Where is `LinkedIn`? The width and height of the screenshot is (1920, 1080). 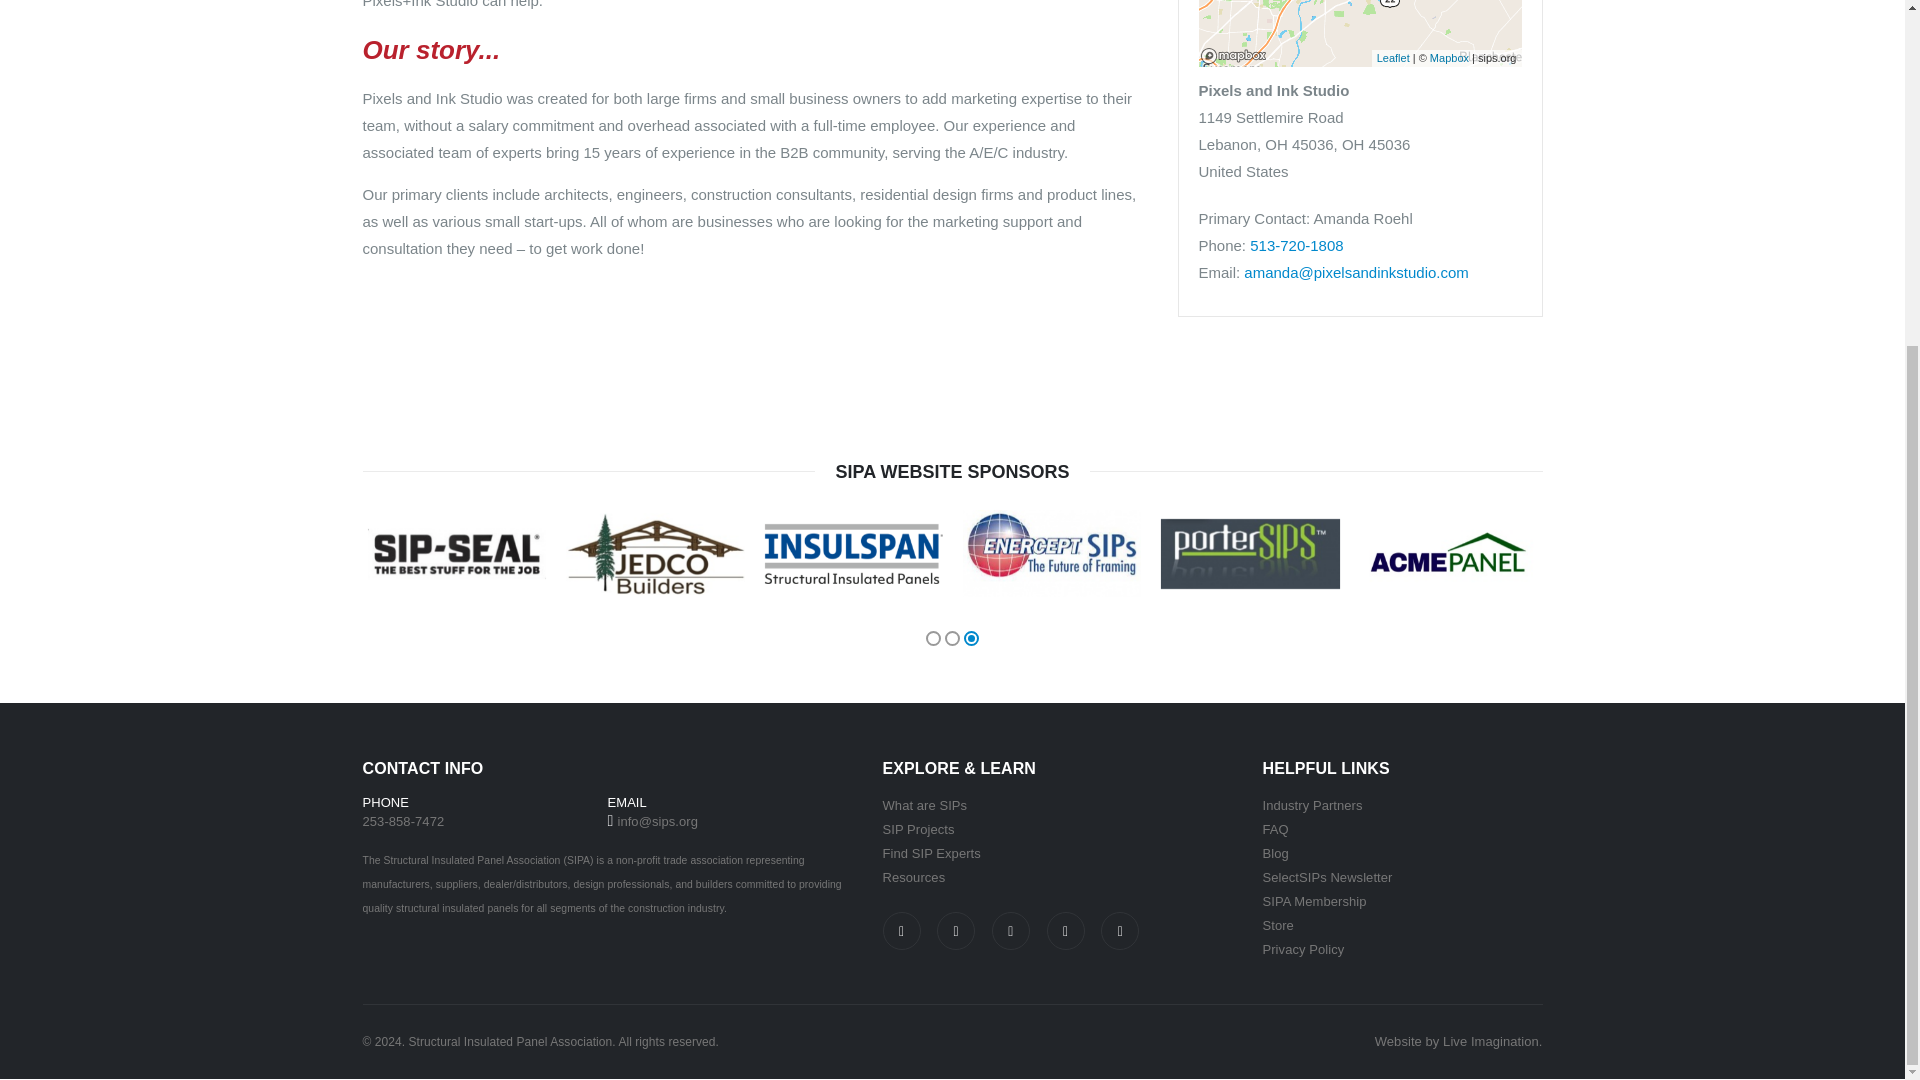
LinkedIn is located at coordinates (1065, 930).